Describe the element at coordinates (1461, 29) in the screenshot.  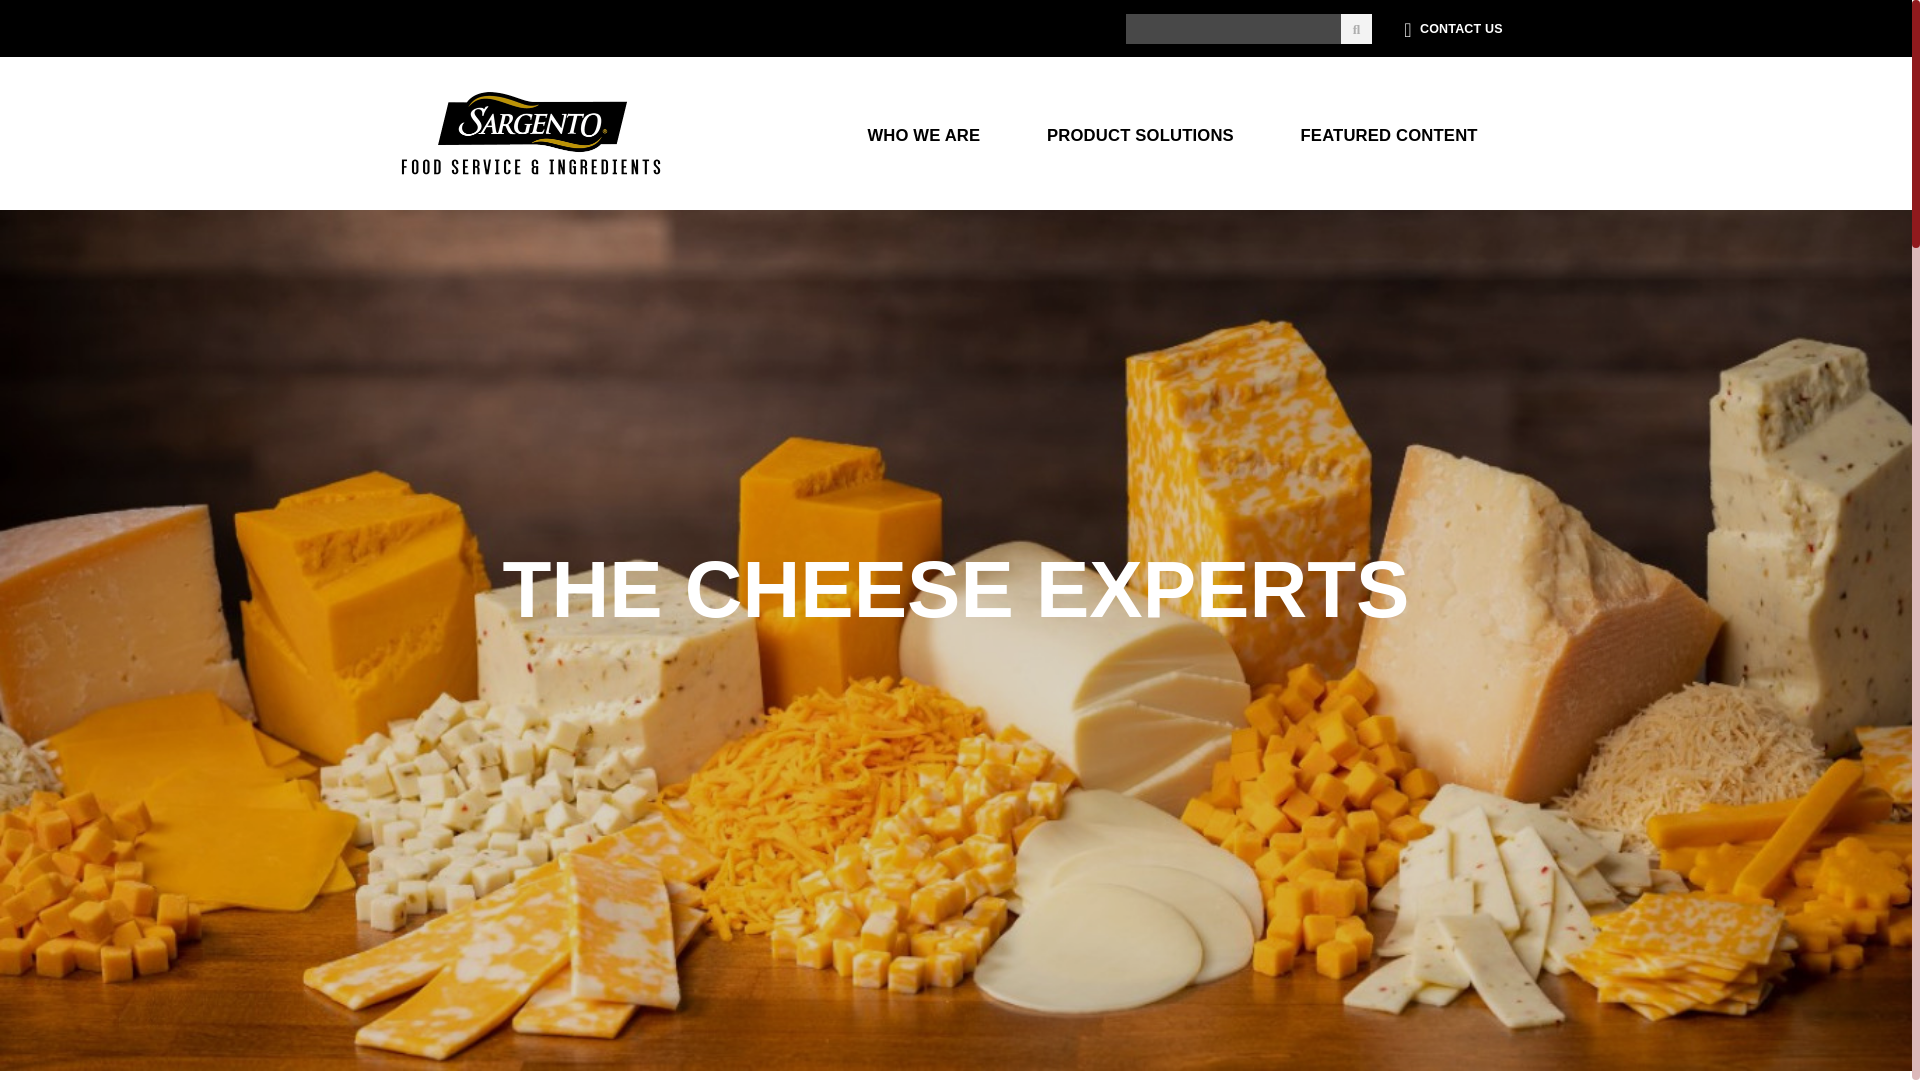
I see `CONTACT US` at that location.